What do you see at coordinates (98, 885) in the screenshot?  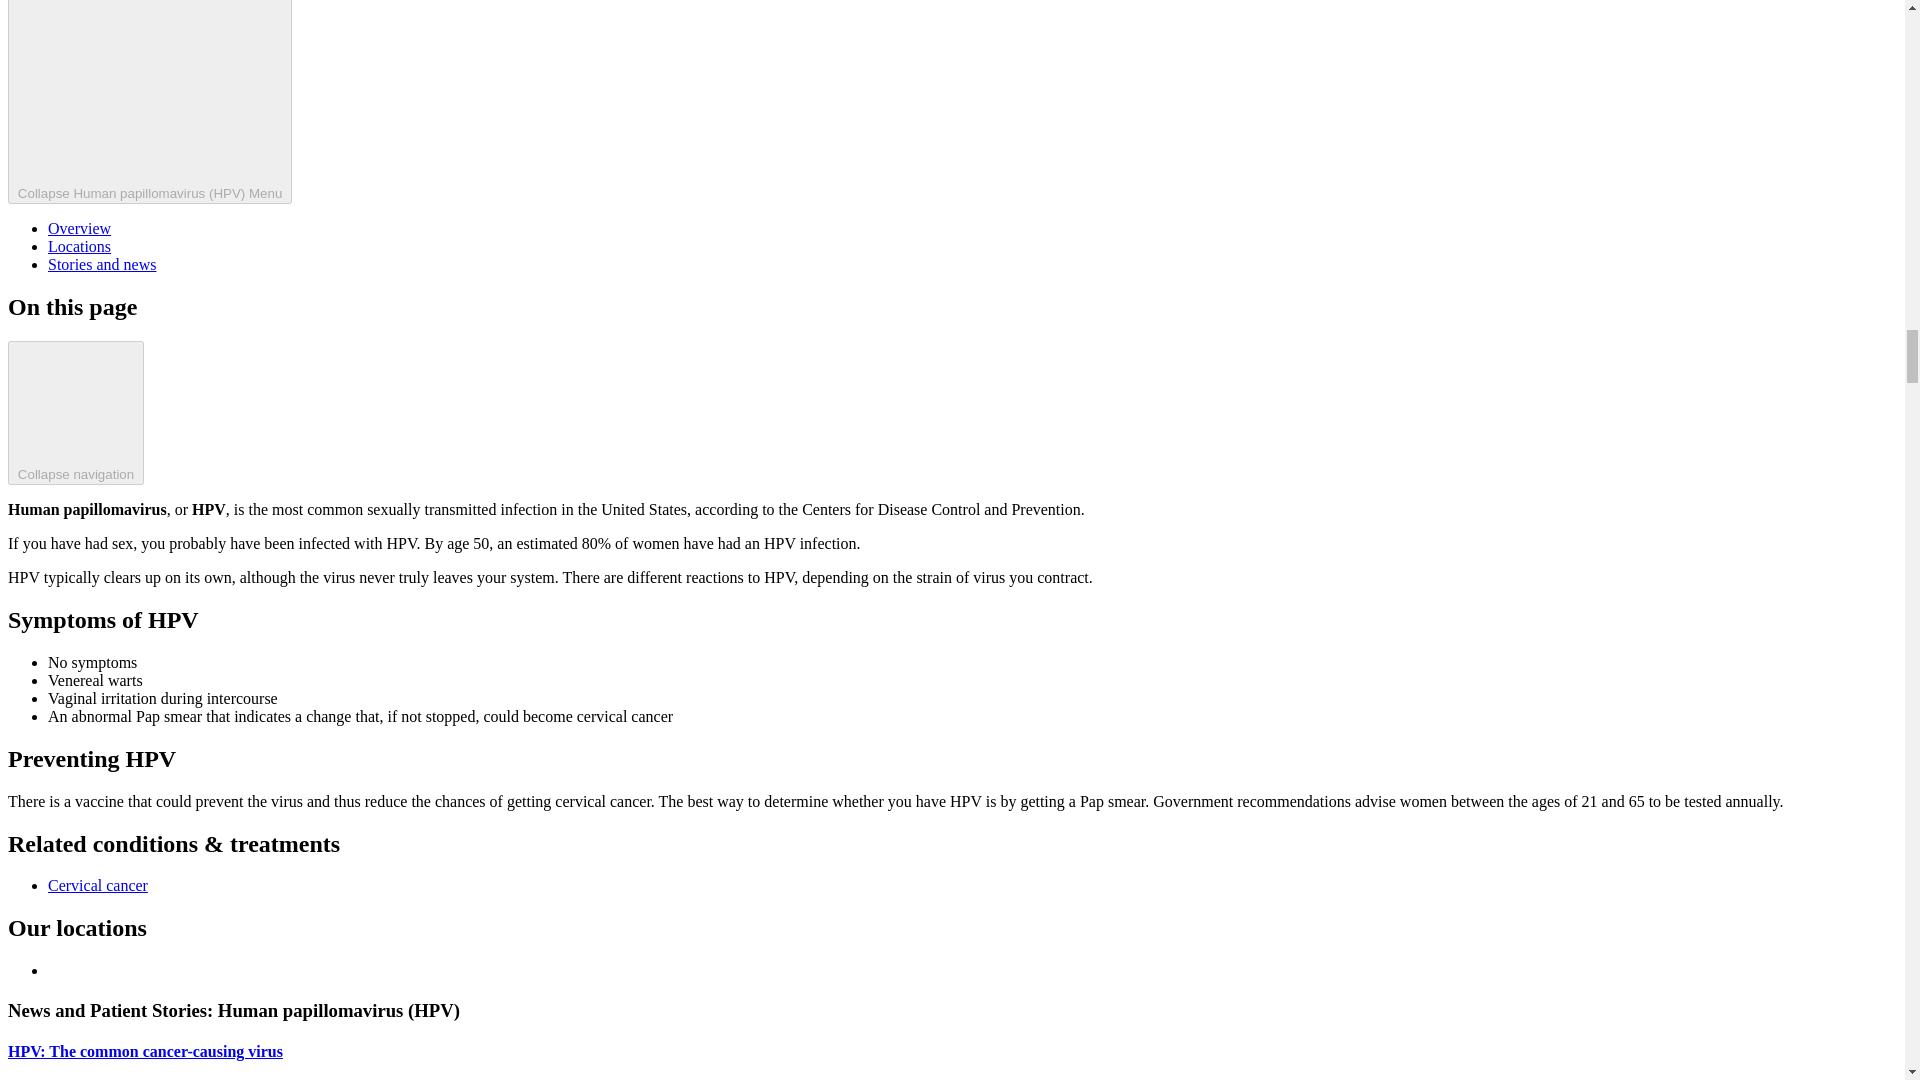 I see `Cervical cancer` at bounding box center [98, 885].